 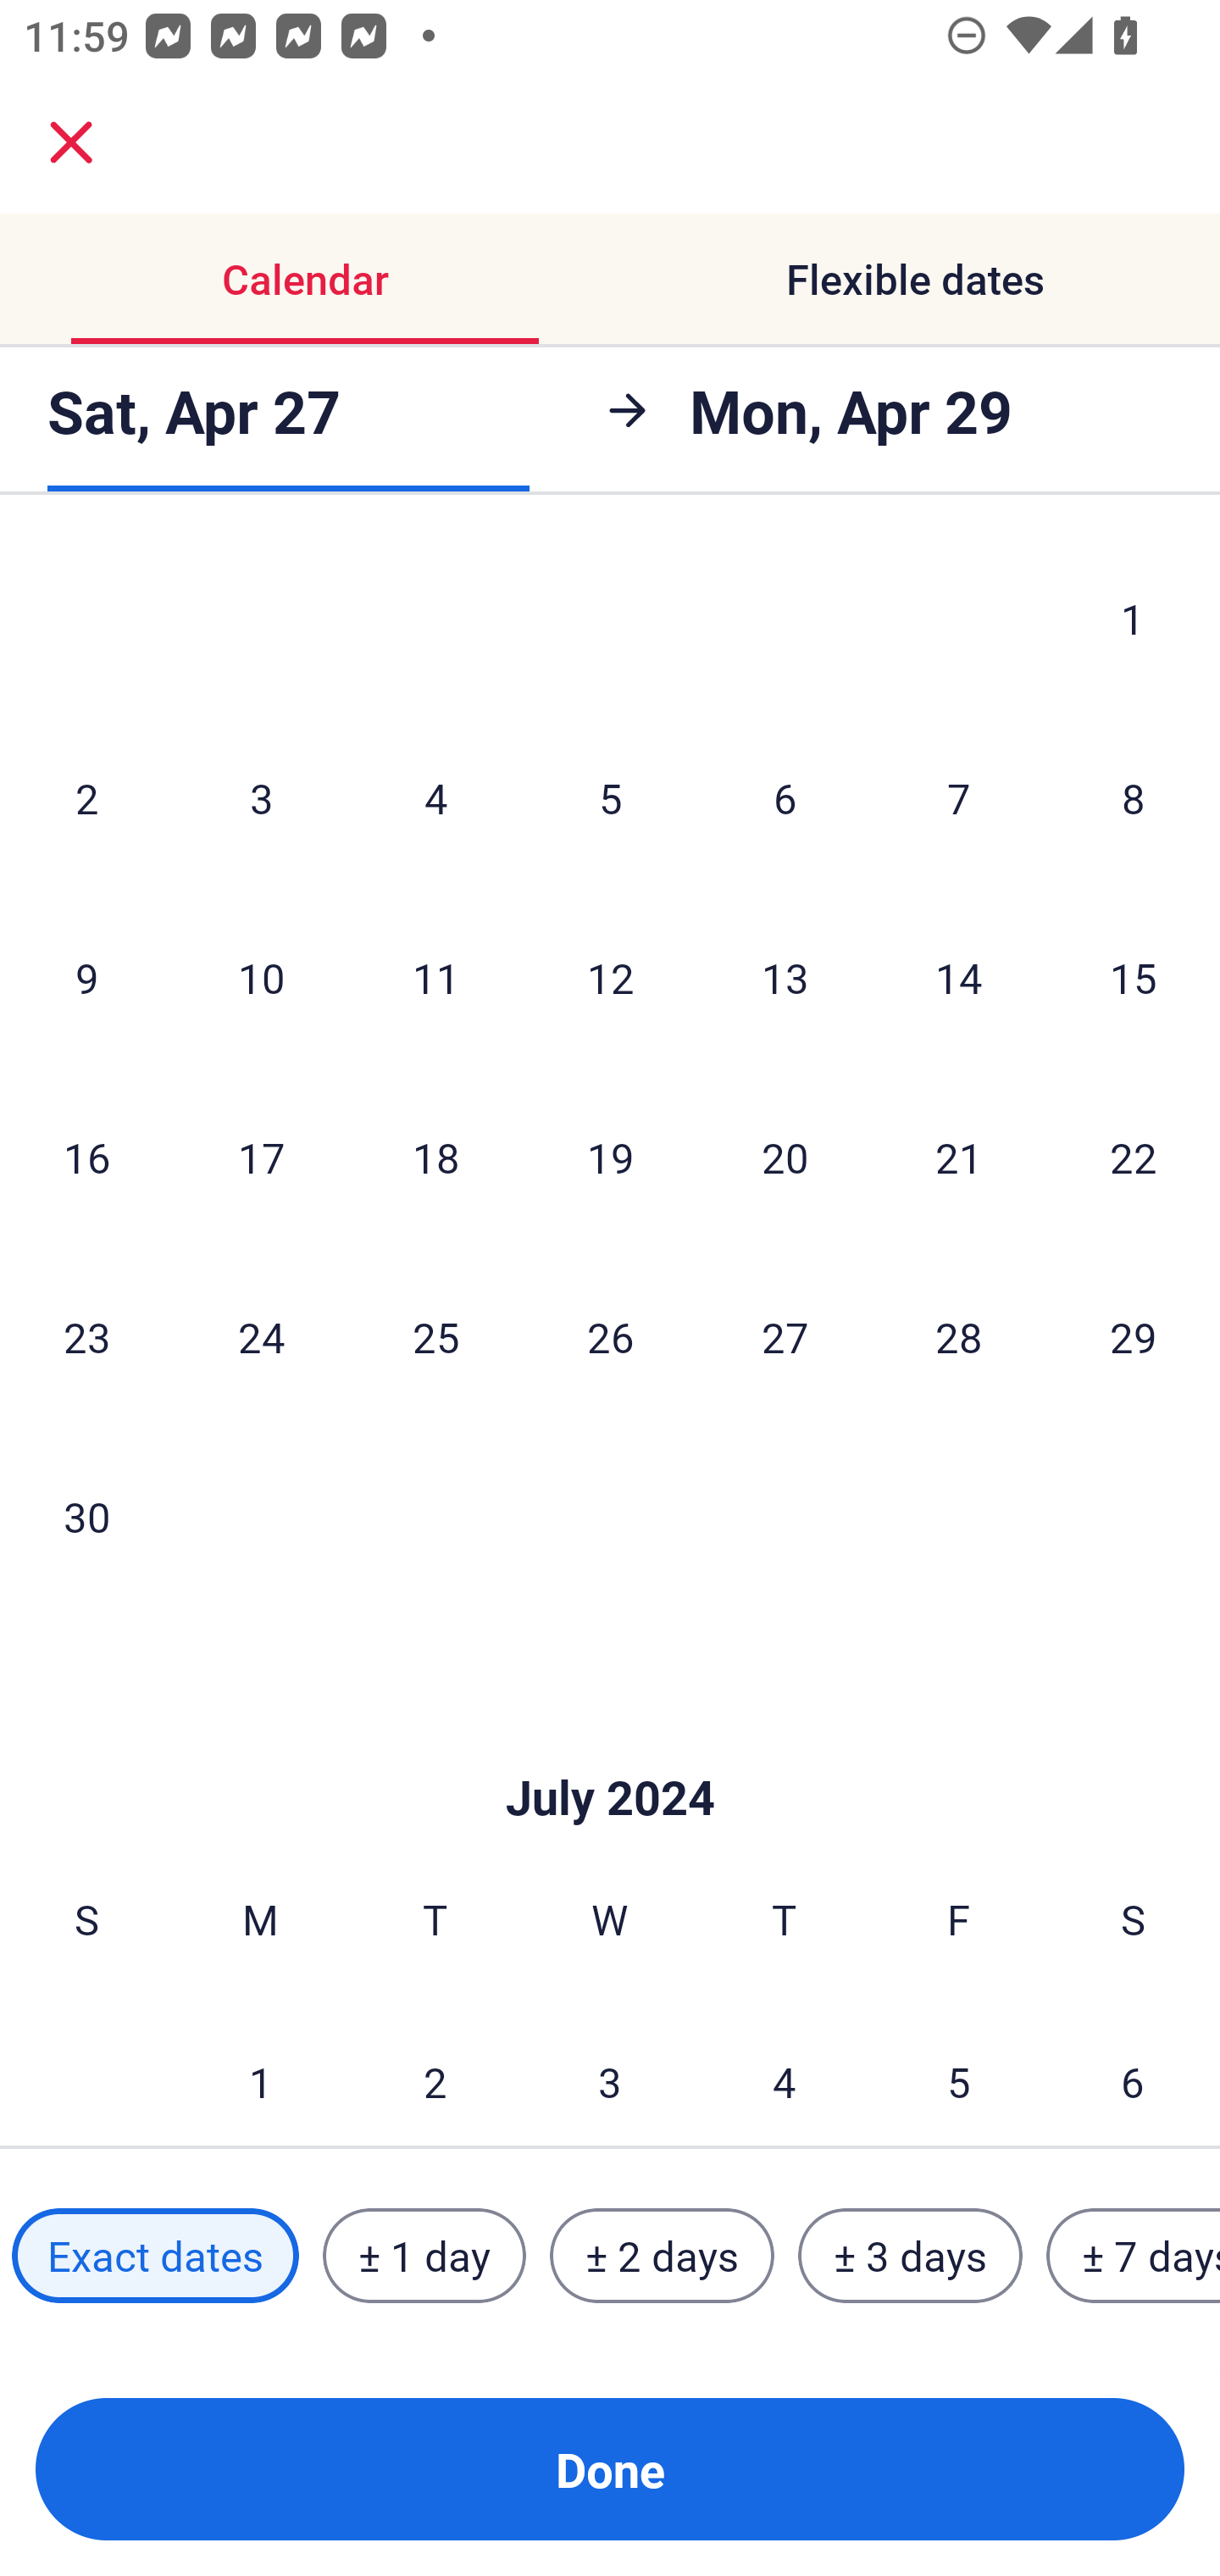 What do you see at coordinates (959, 797) in the screenshot?
I see `7 Friday, June 7, 2024` at bounding box center [959, 797].